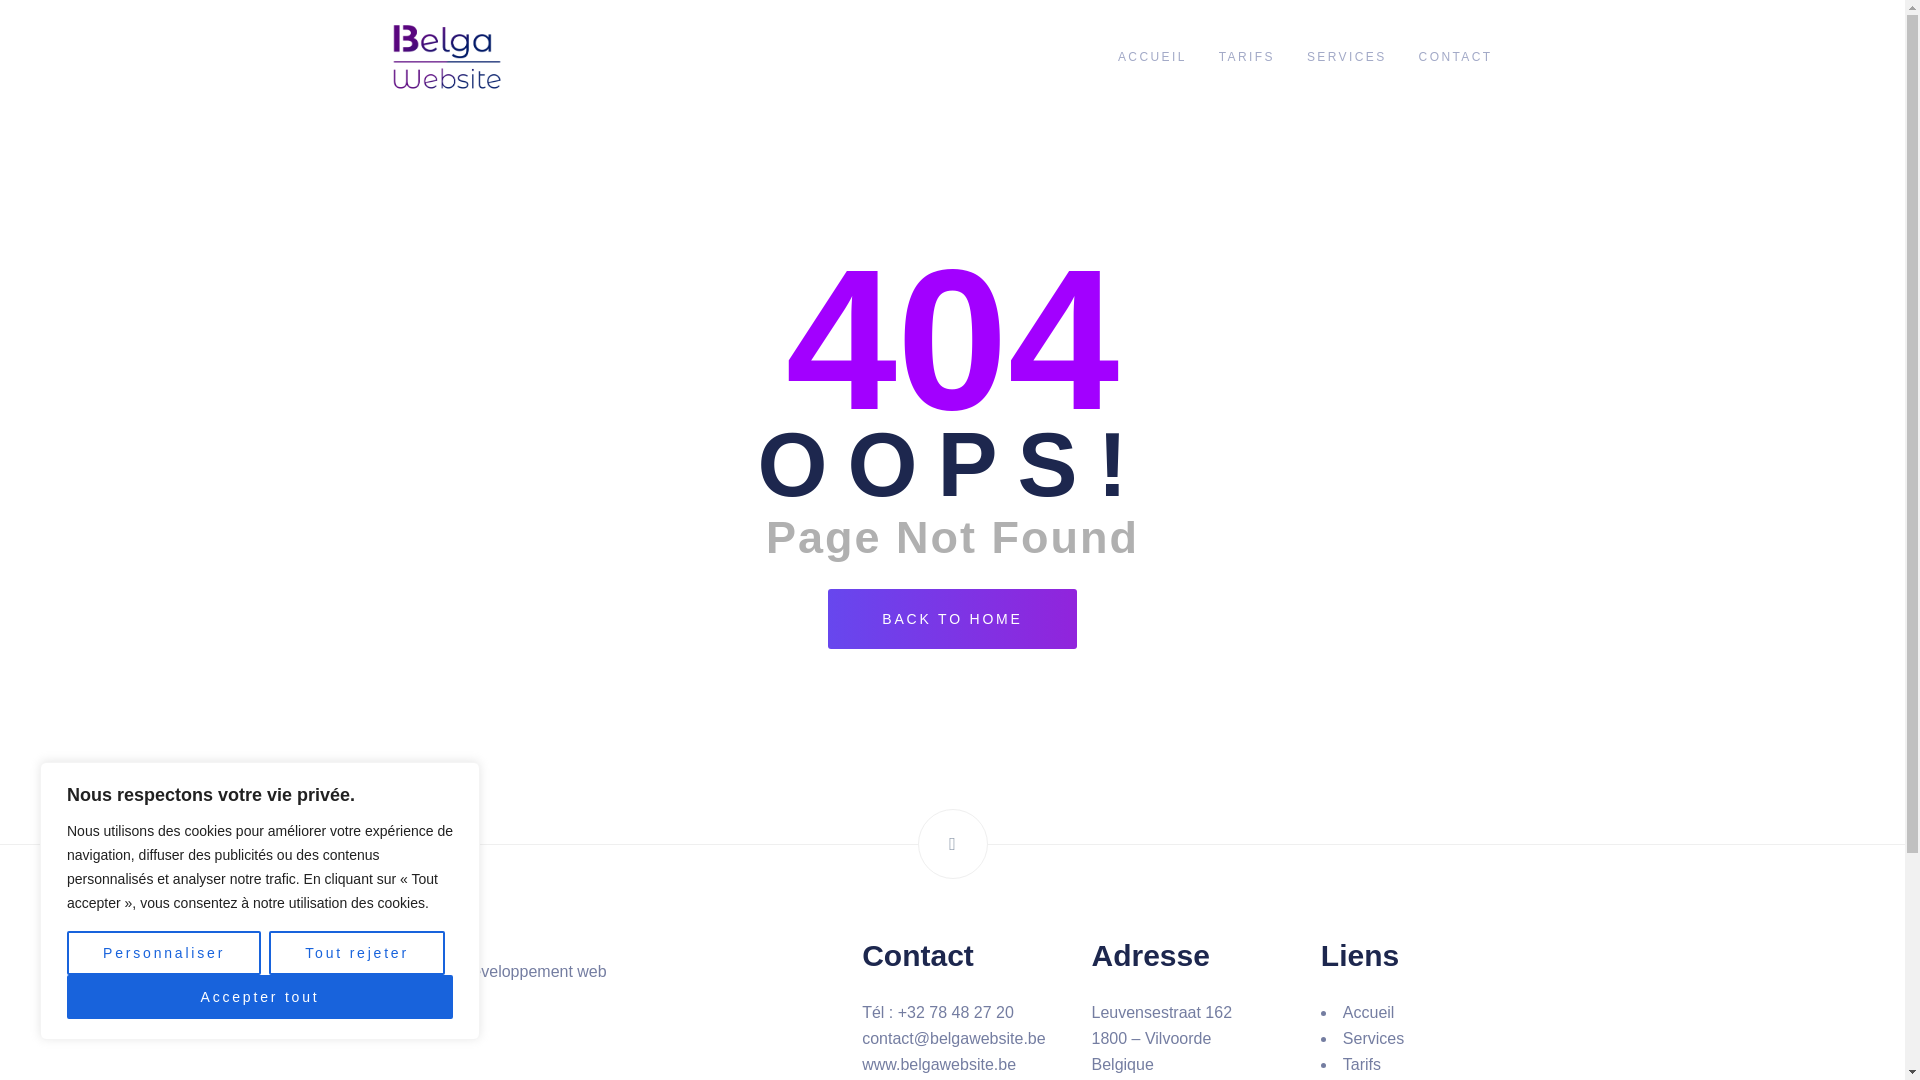 This screenshot has width=1920, height=1080. Describe the element at coordinates (164, 953) in the screenshot. I see `Personnaliser` at that location.